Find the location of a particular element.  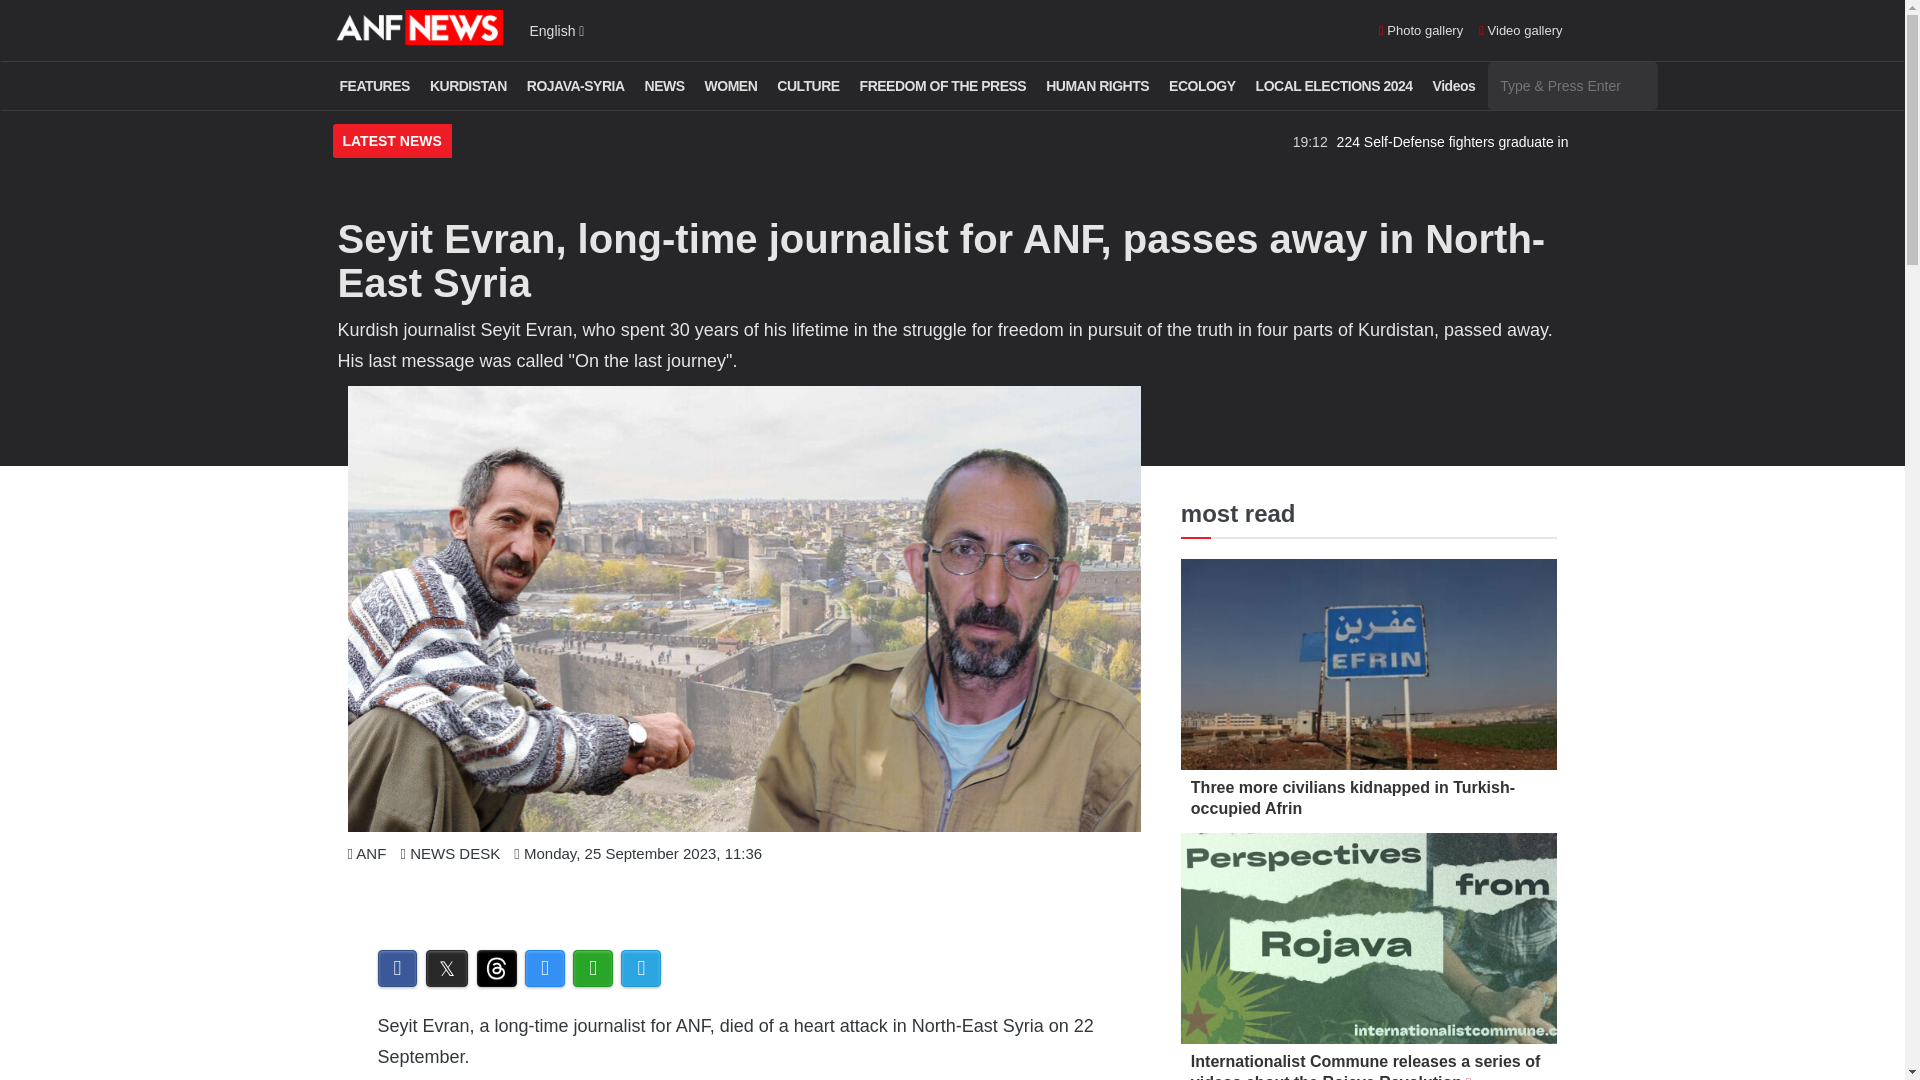

224 Self-Defense fighters graduate in al-Mansoura is located at coordinates (1698, 142).